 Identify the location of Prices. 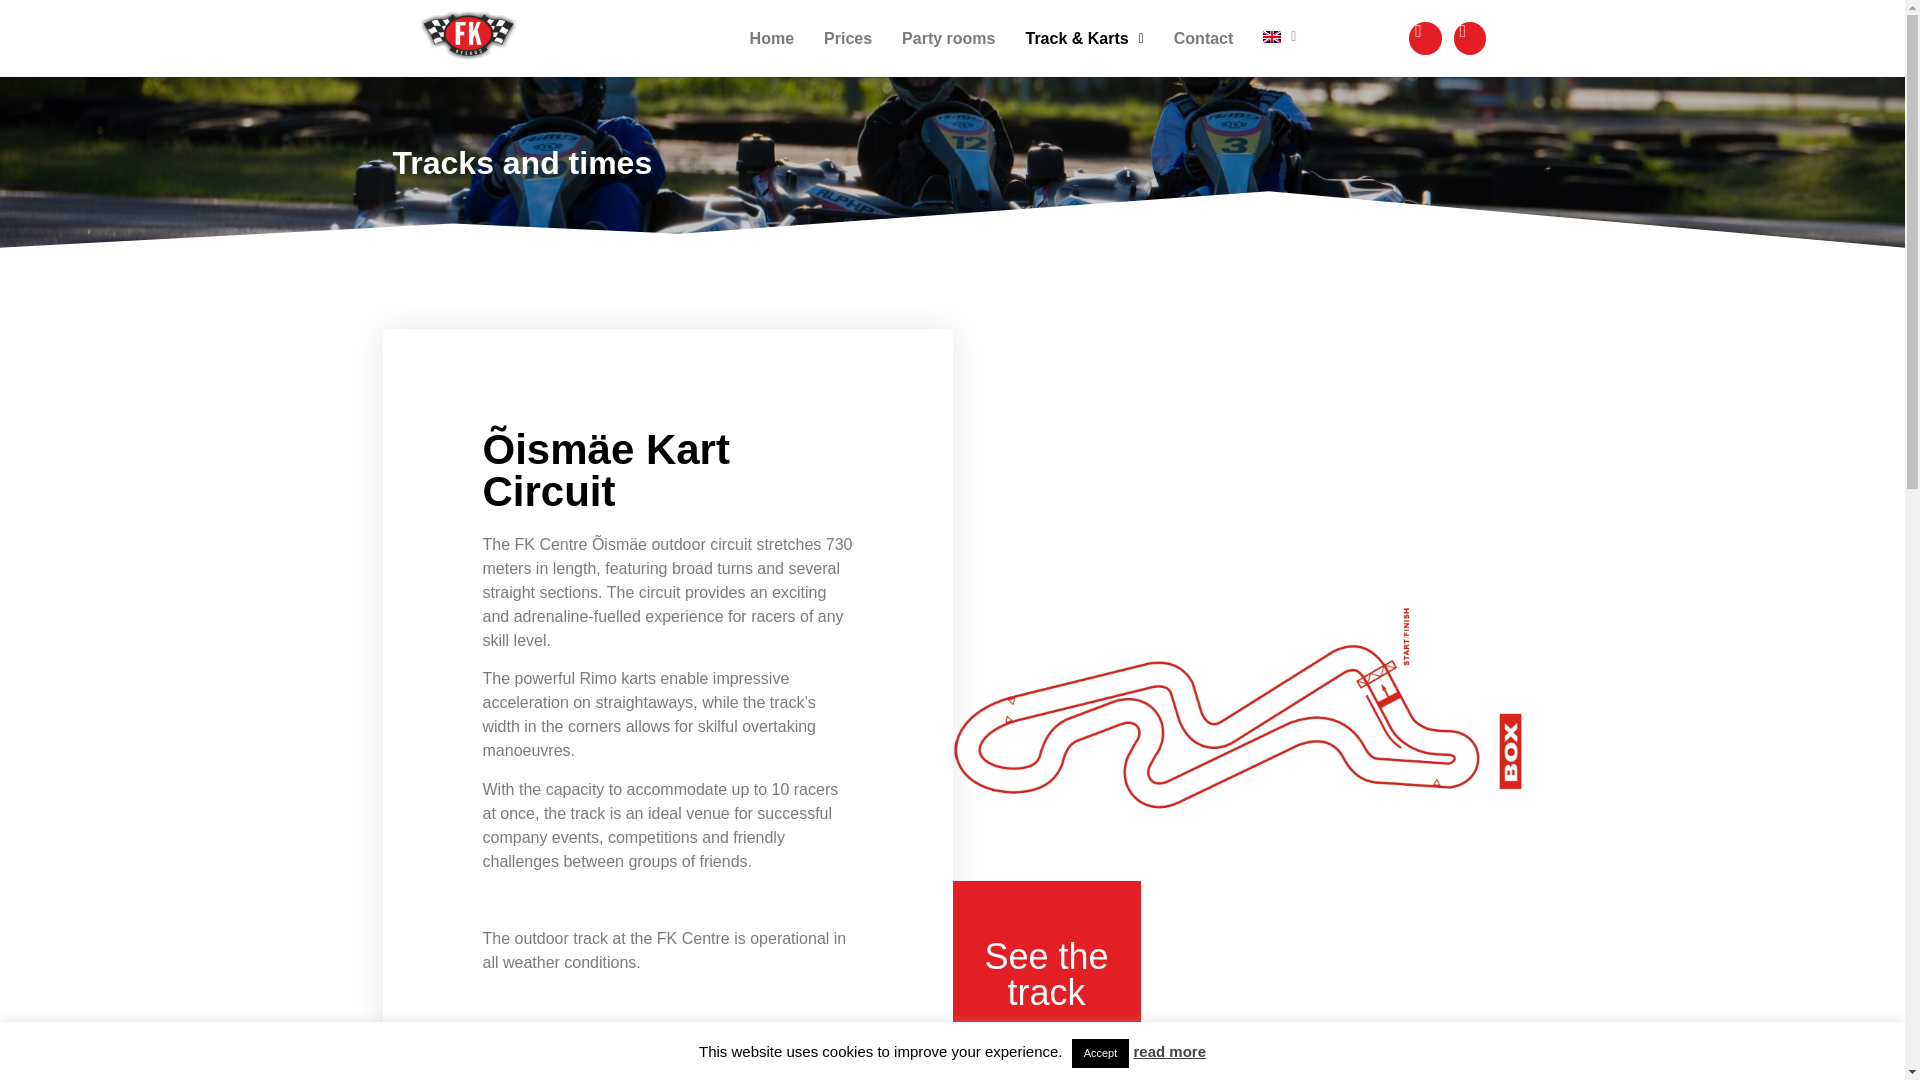
(848, 38).